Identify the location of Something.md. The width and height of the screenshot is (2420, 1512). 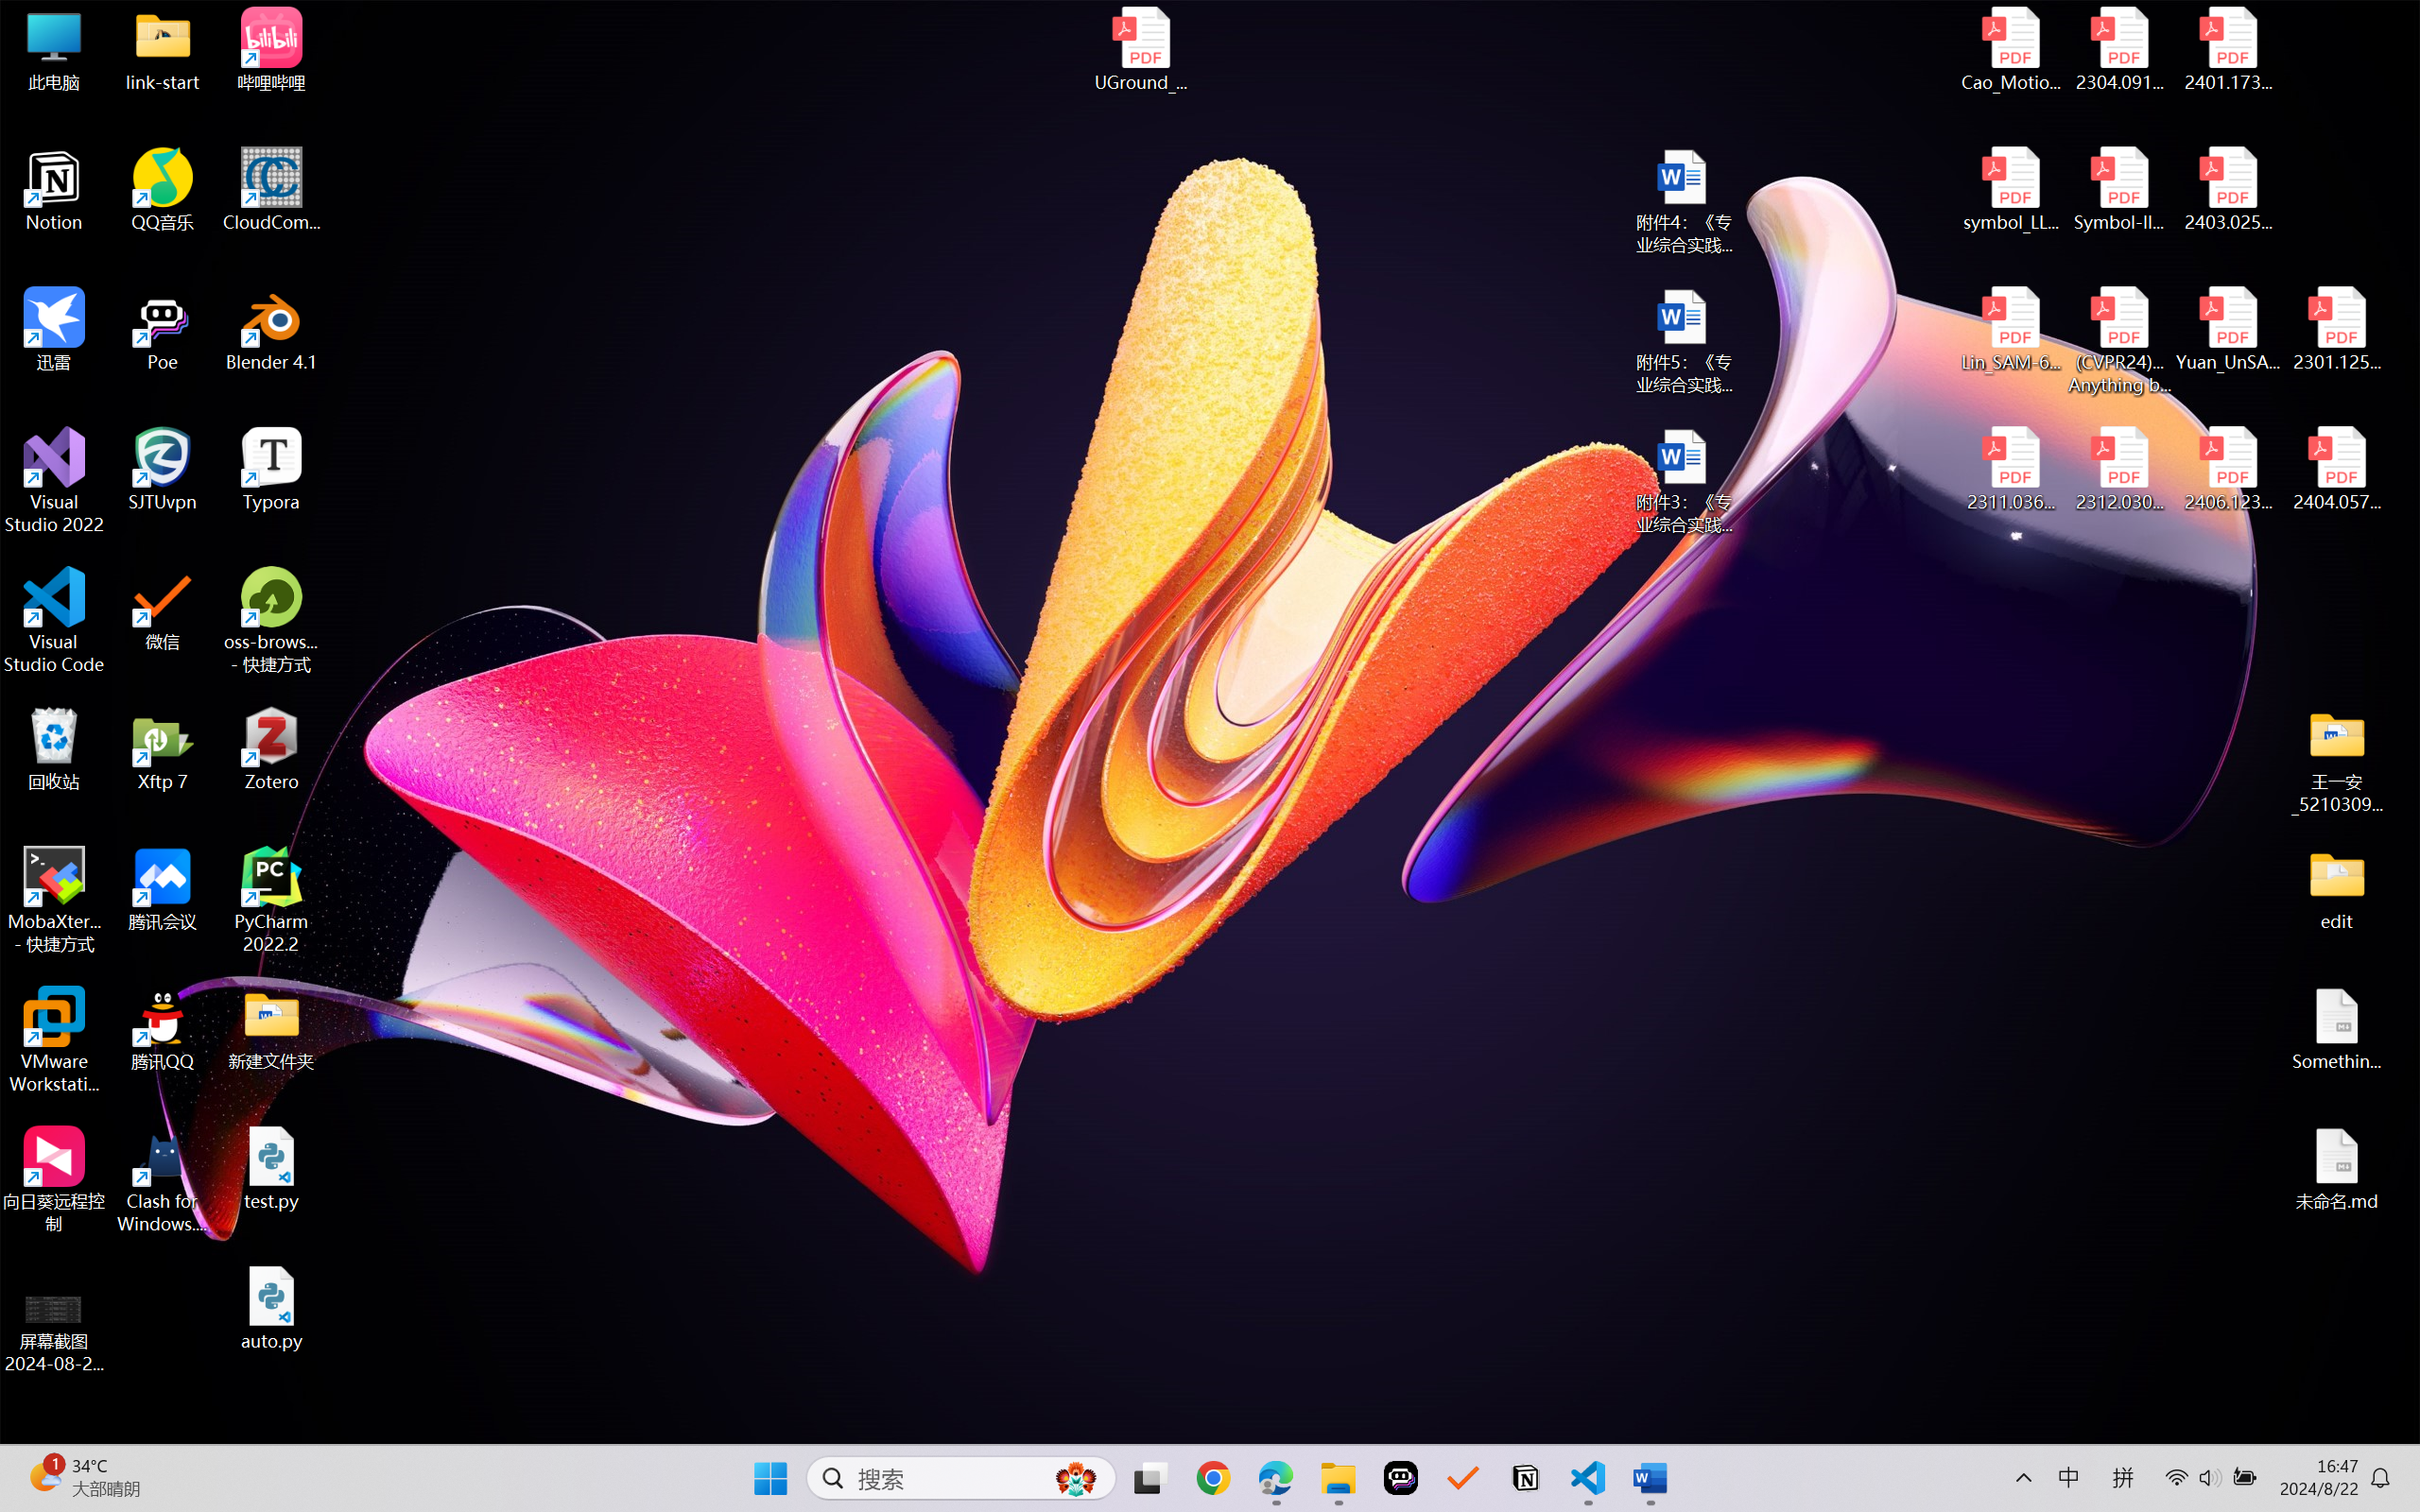
(2337, 1029).